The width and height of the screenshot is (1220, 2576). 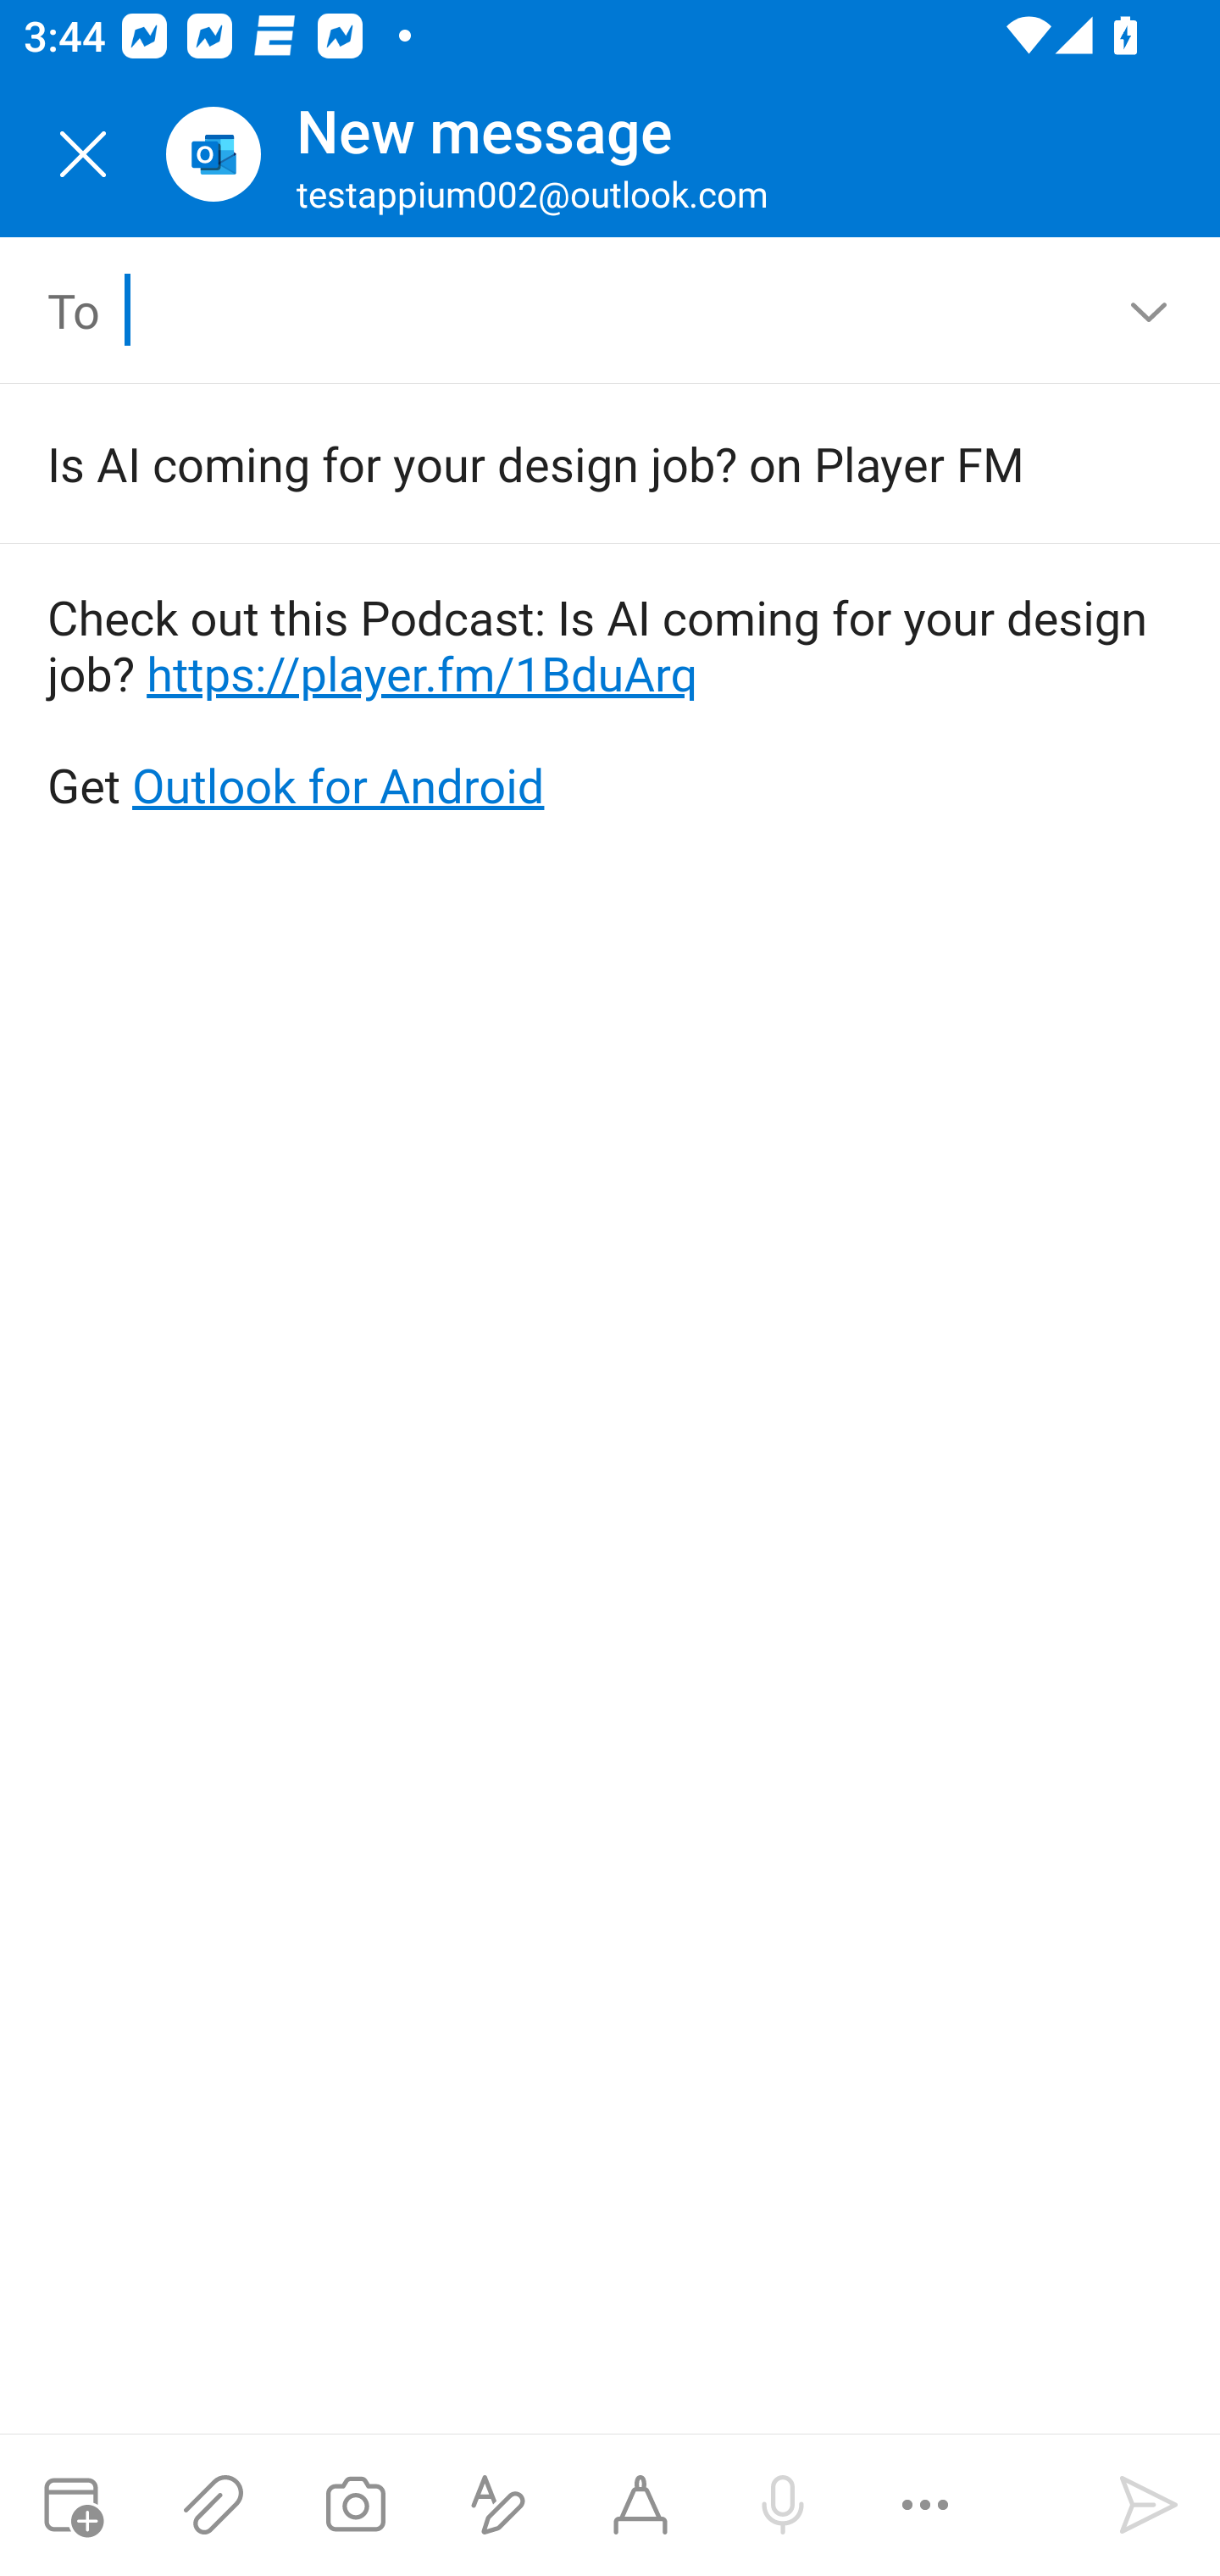 I want to click on Attach meeting, so click(x=71, y=2505).